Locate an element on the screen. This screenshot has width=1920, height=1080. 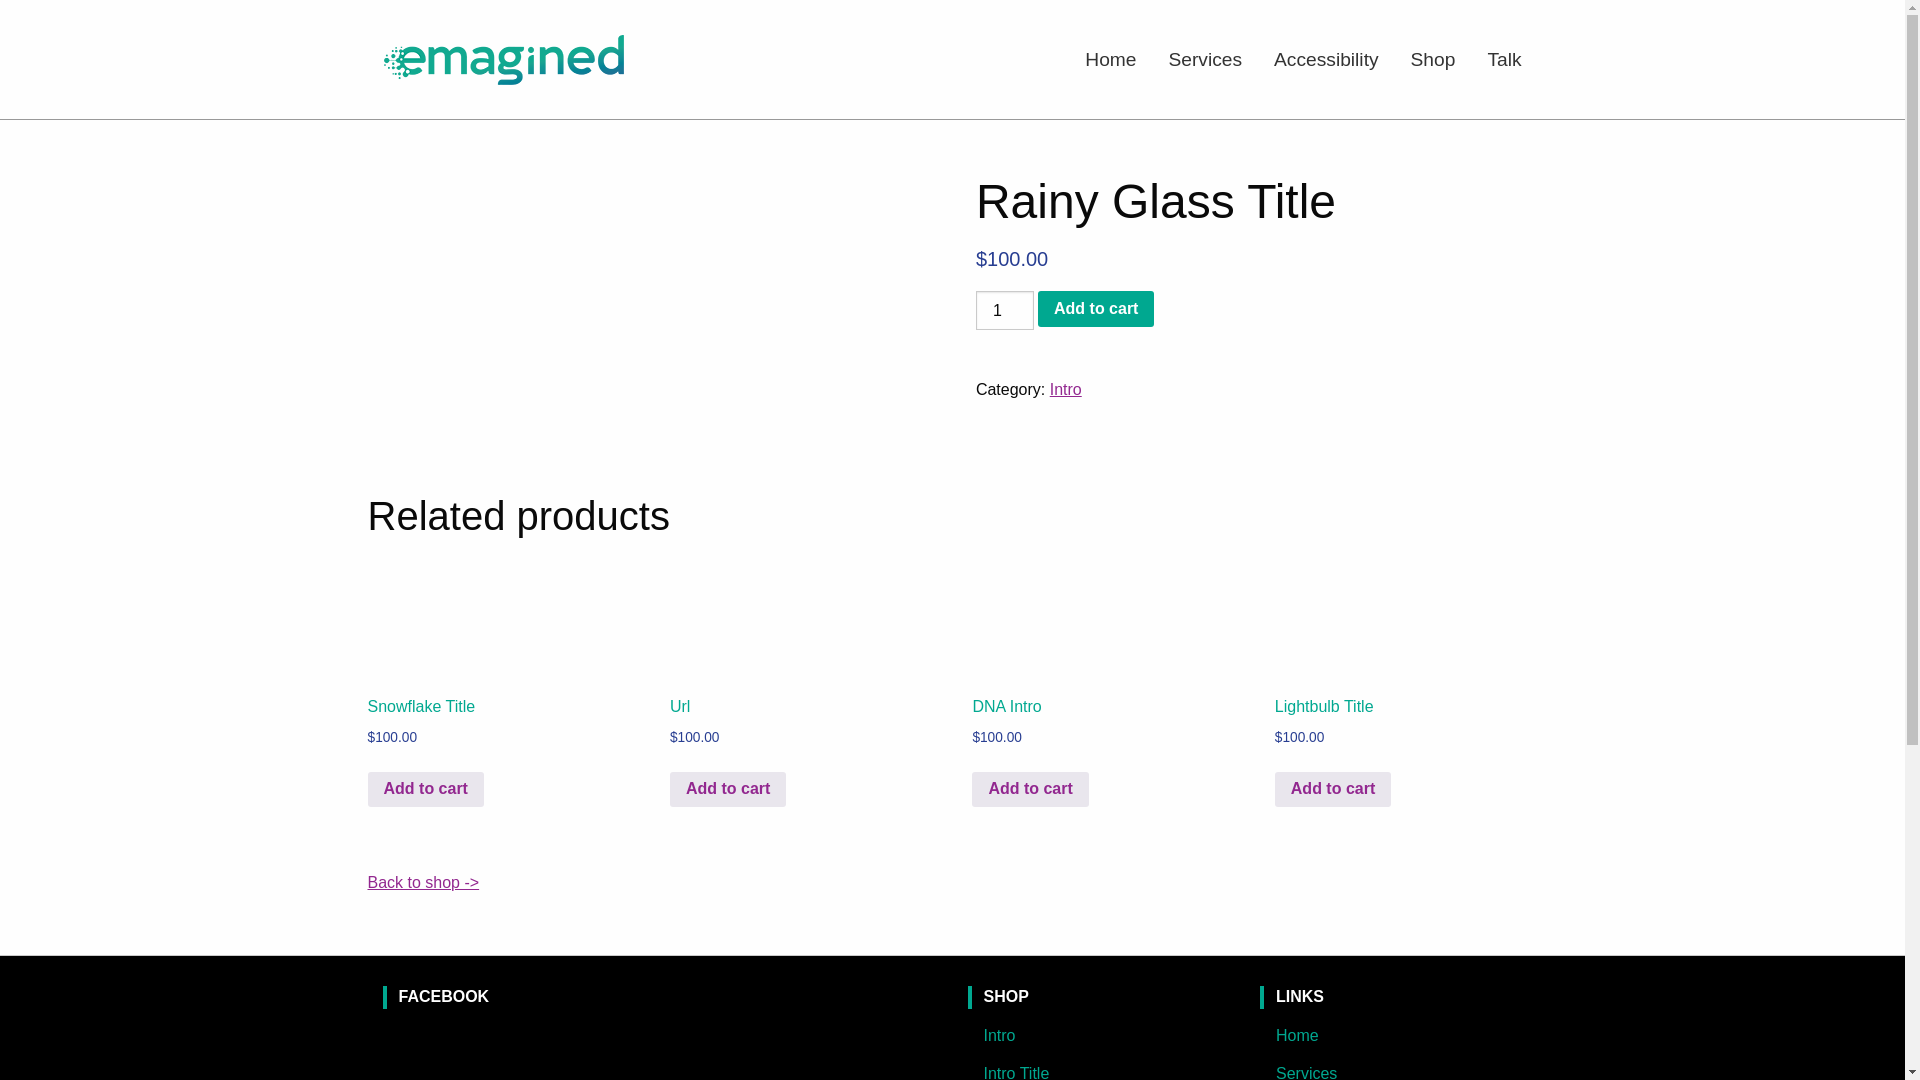
Home is located at coordinates (1110, 60).